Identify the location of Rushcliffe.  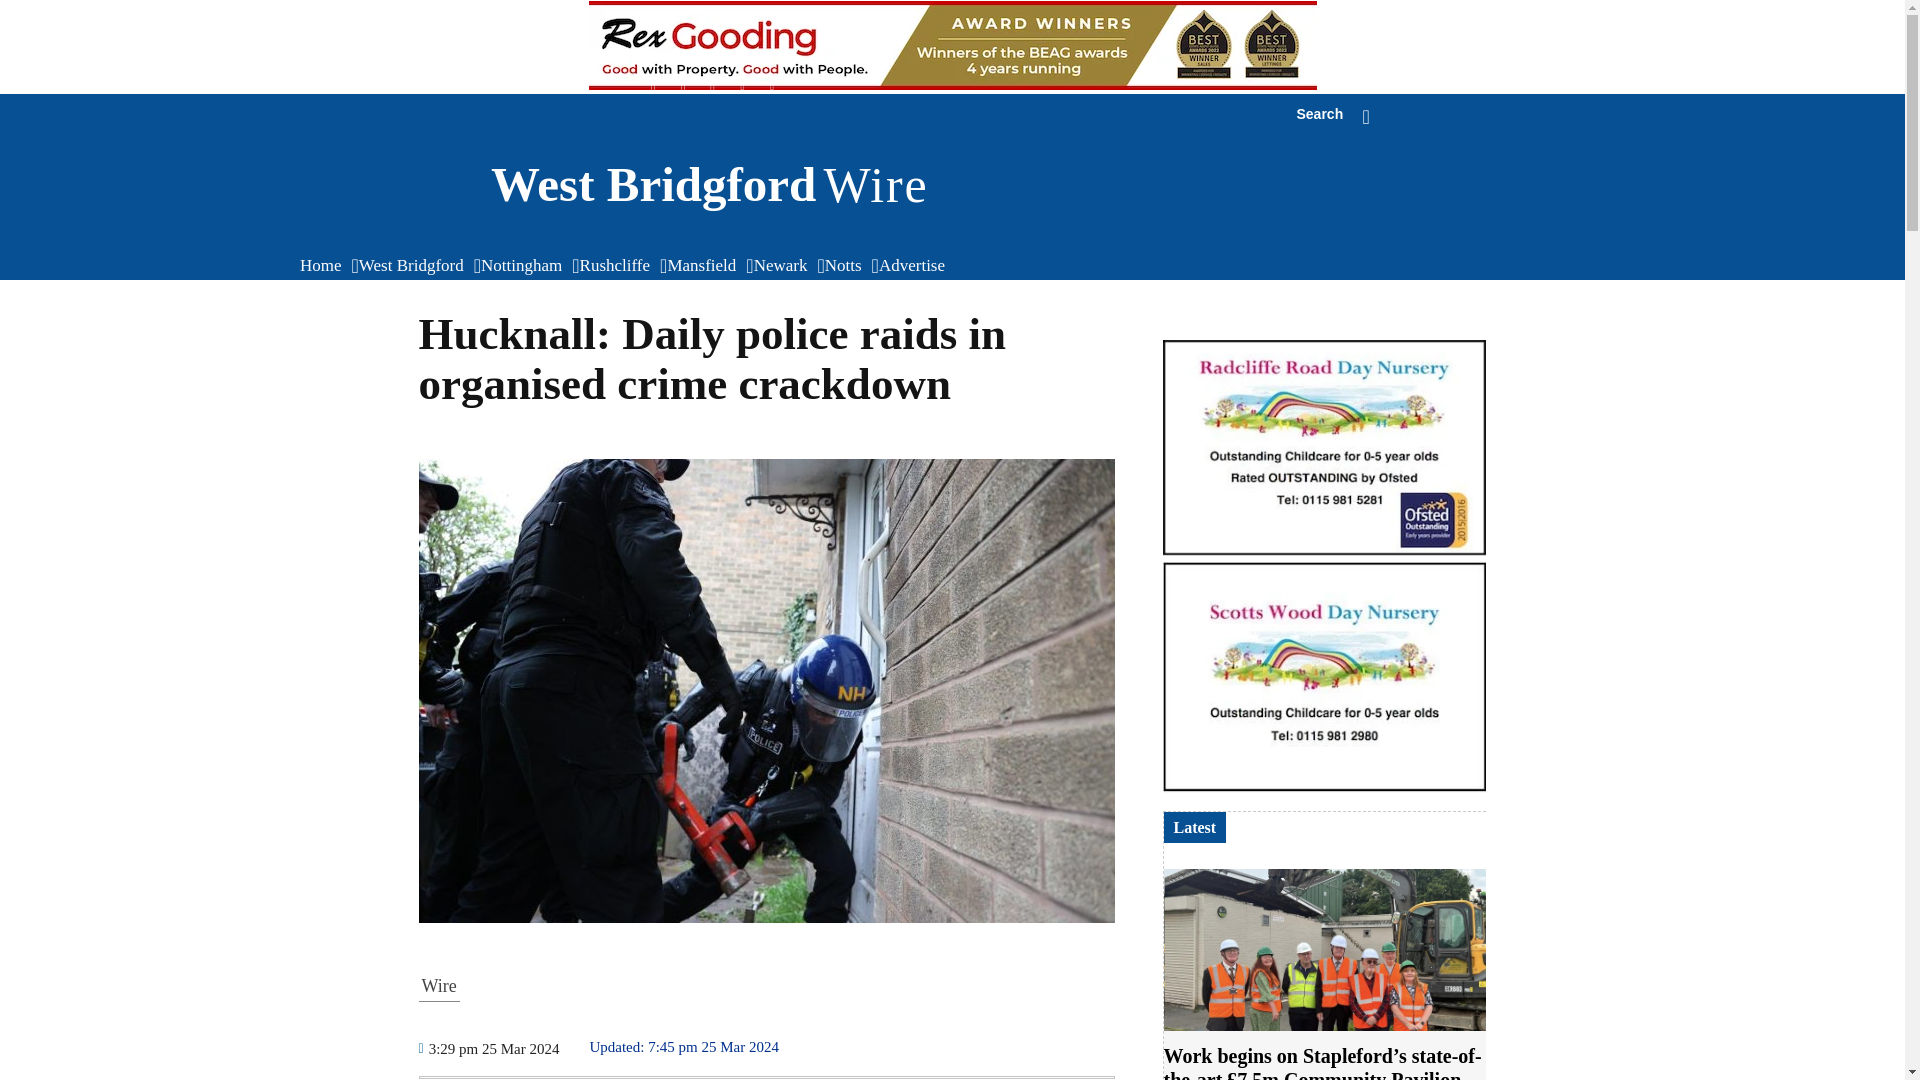
(682, 87).